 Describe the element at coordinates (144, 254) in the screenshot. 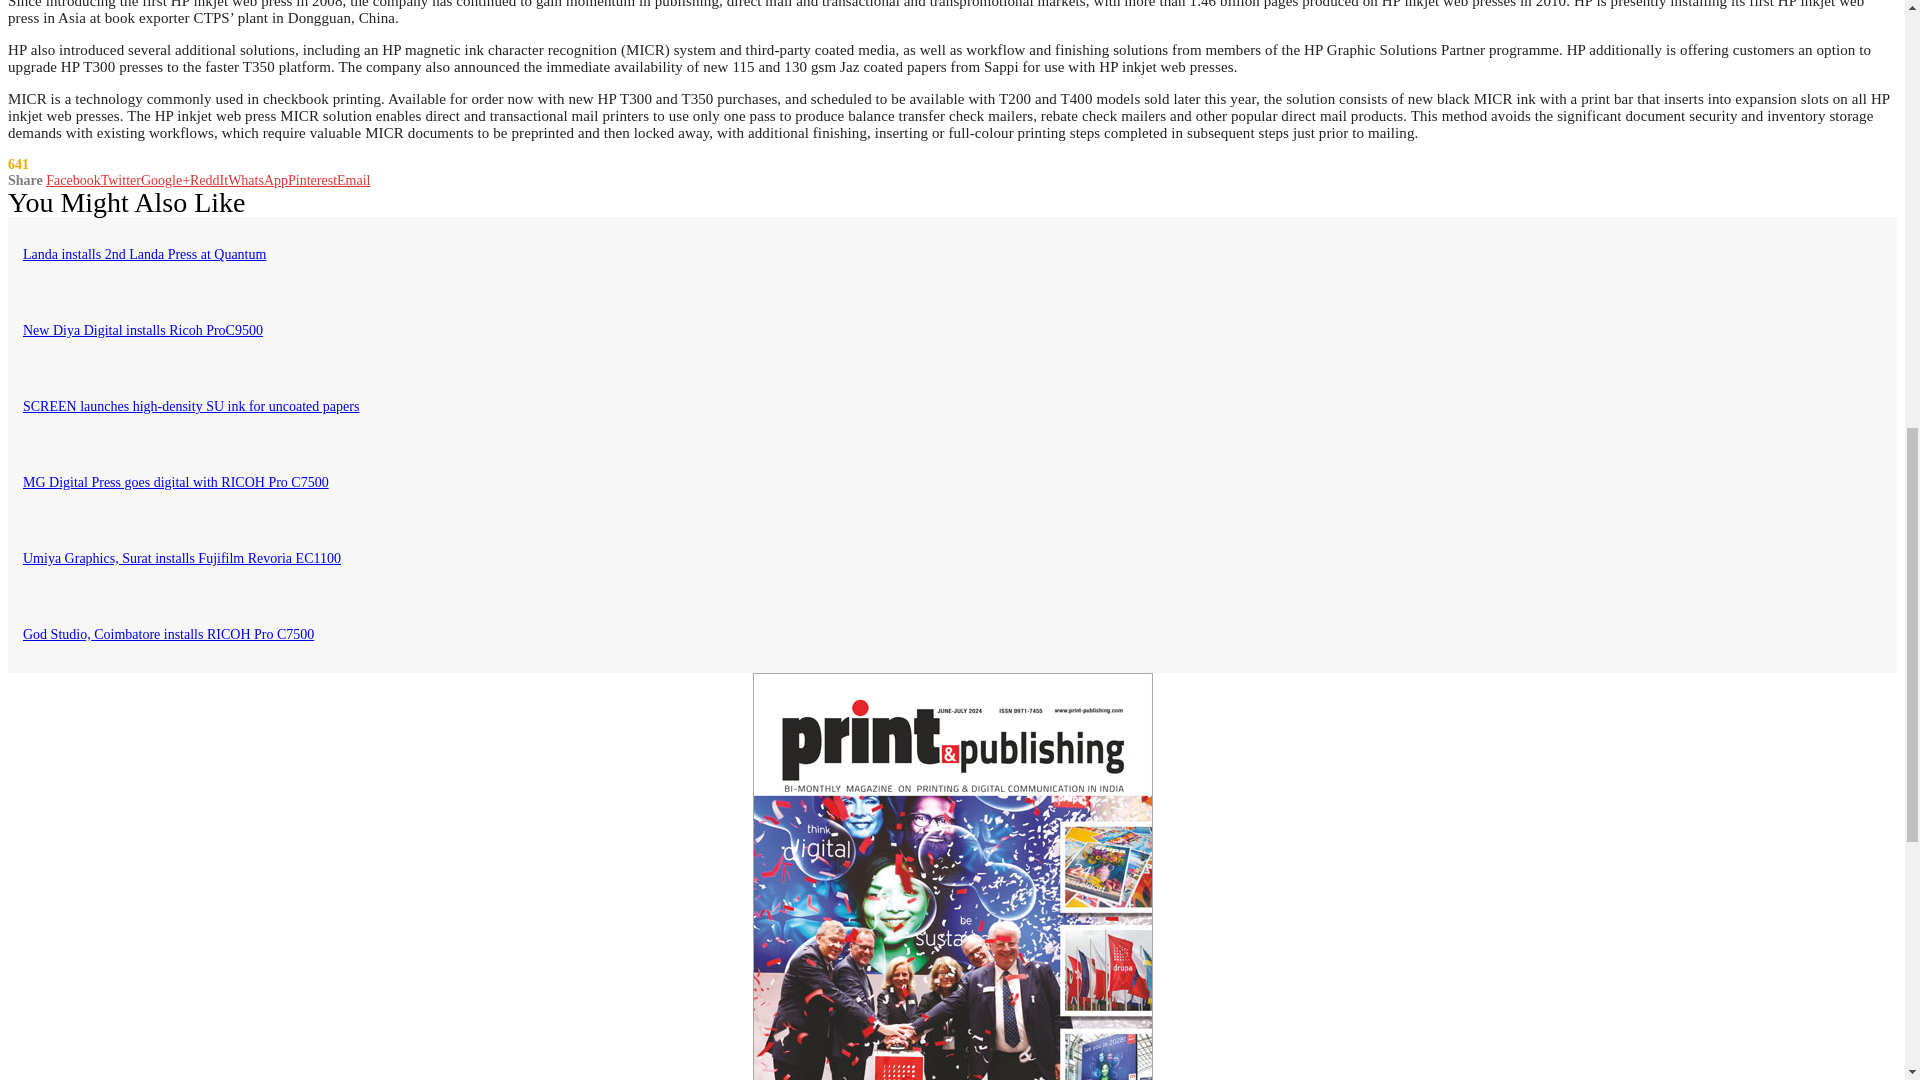

I see `Landa installs 2nd Landa Press at Quantum` at that location.